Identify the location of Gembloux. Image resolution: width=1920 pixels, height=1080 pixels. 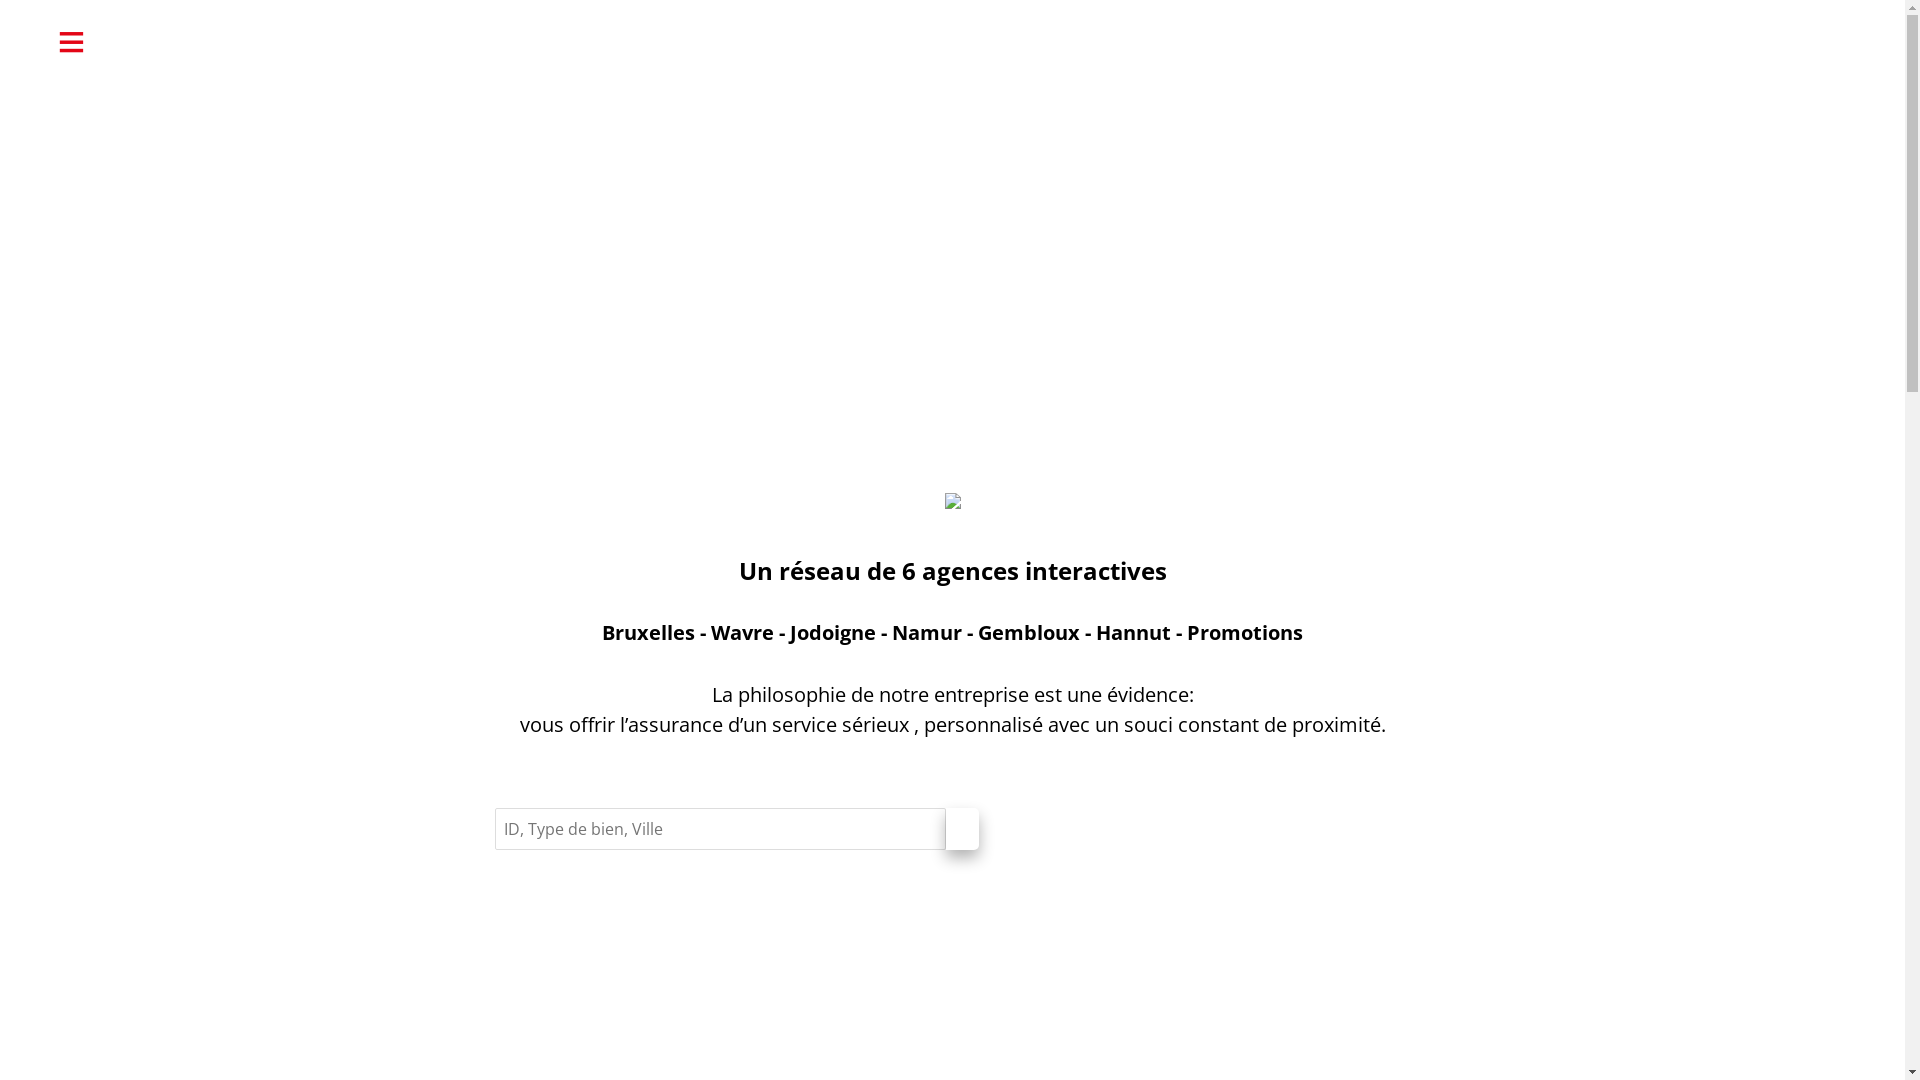
(1029, 632).